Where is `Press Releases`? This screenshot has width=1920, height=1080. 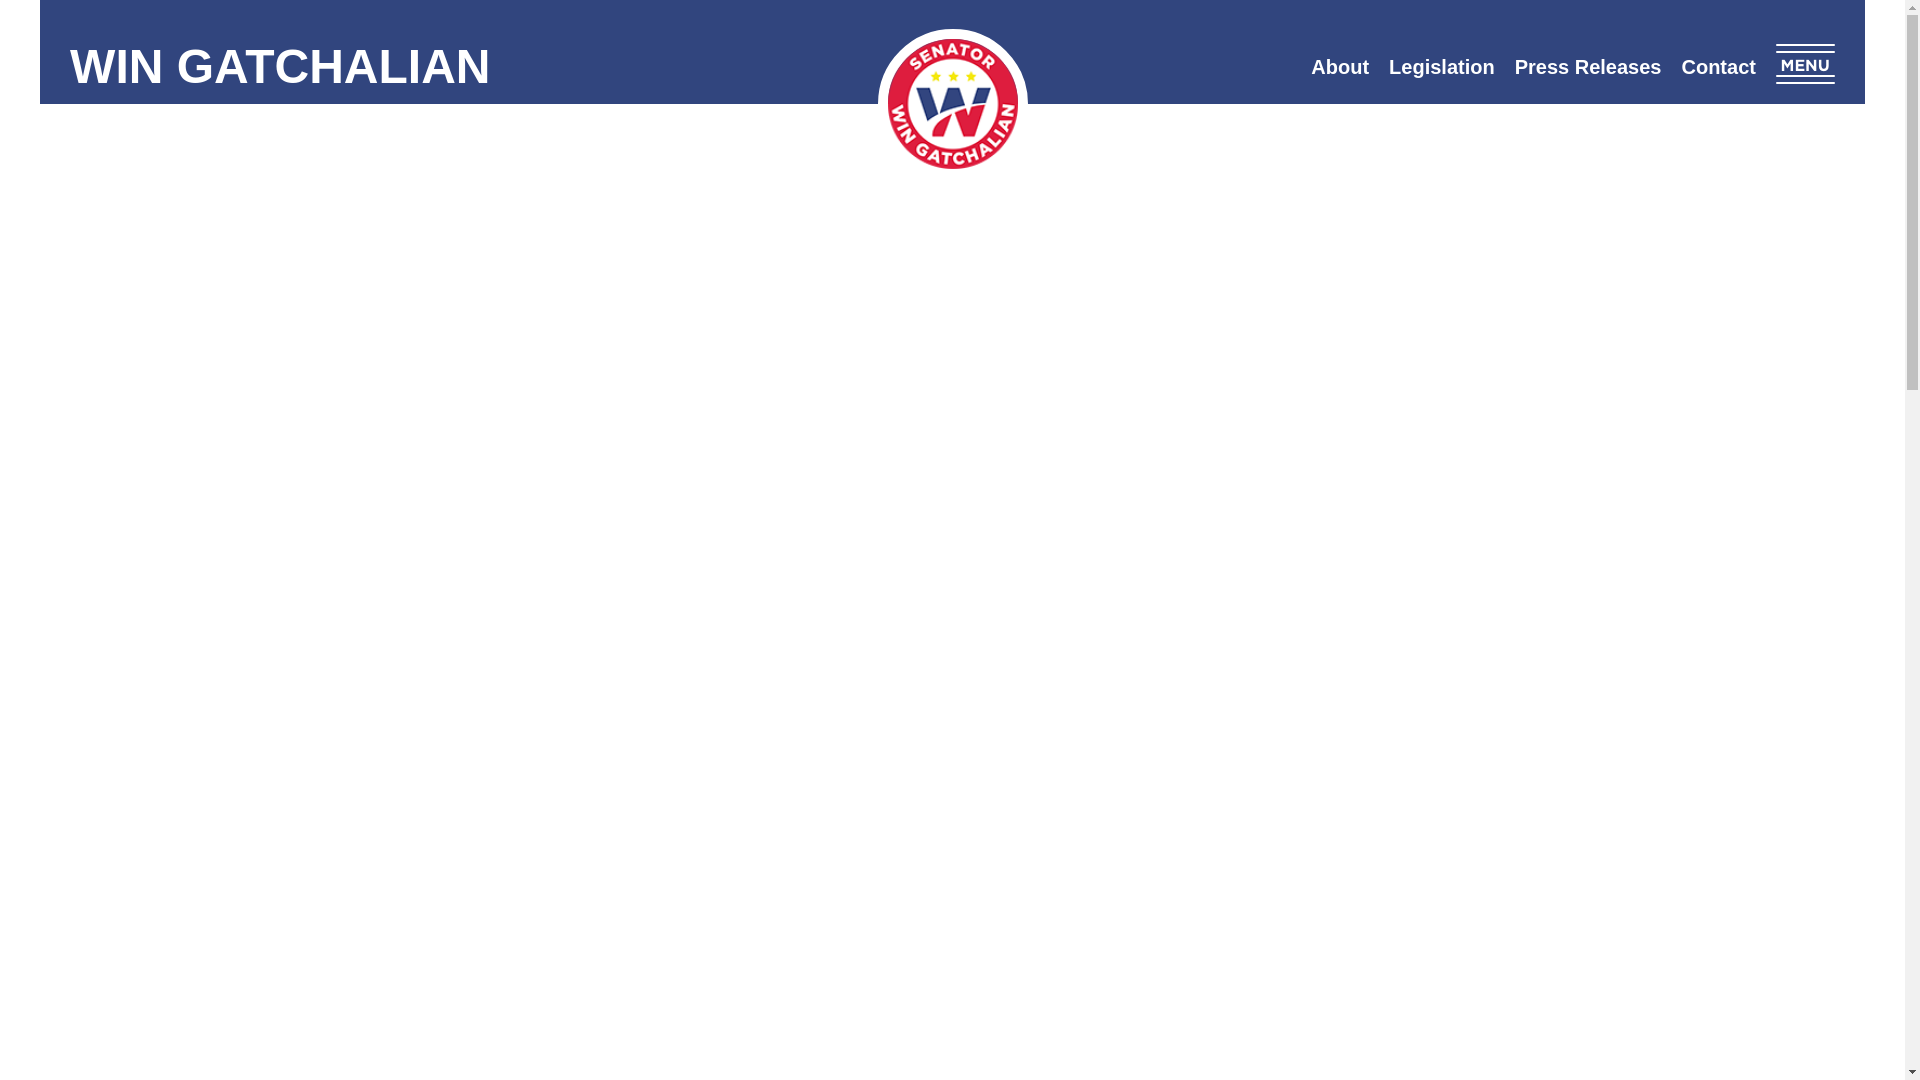 Press Releases is located at coordinates (1588, 66).